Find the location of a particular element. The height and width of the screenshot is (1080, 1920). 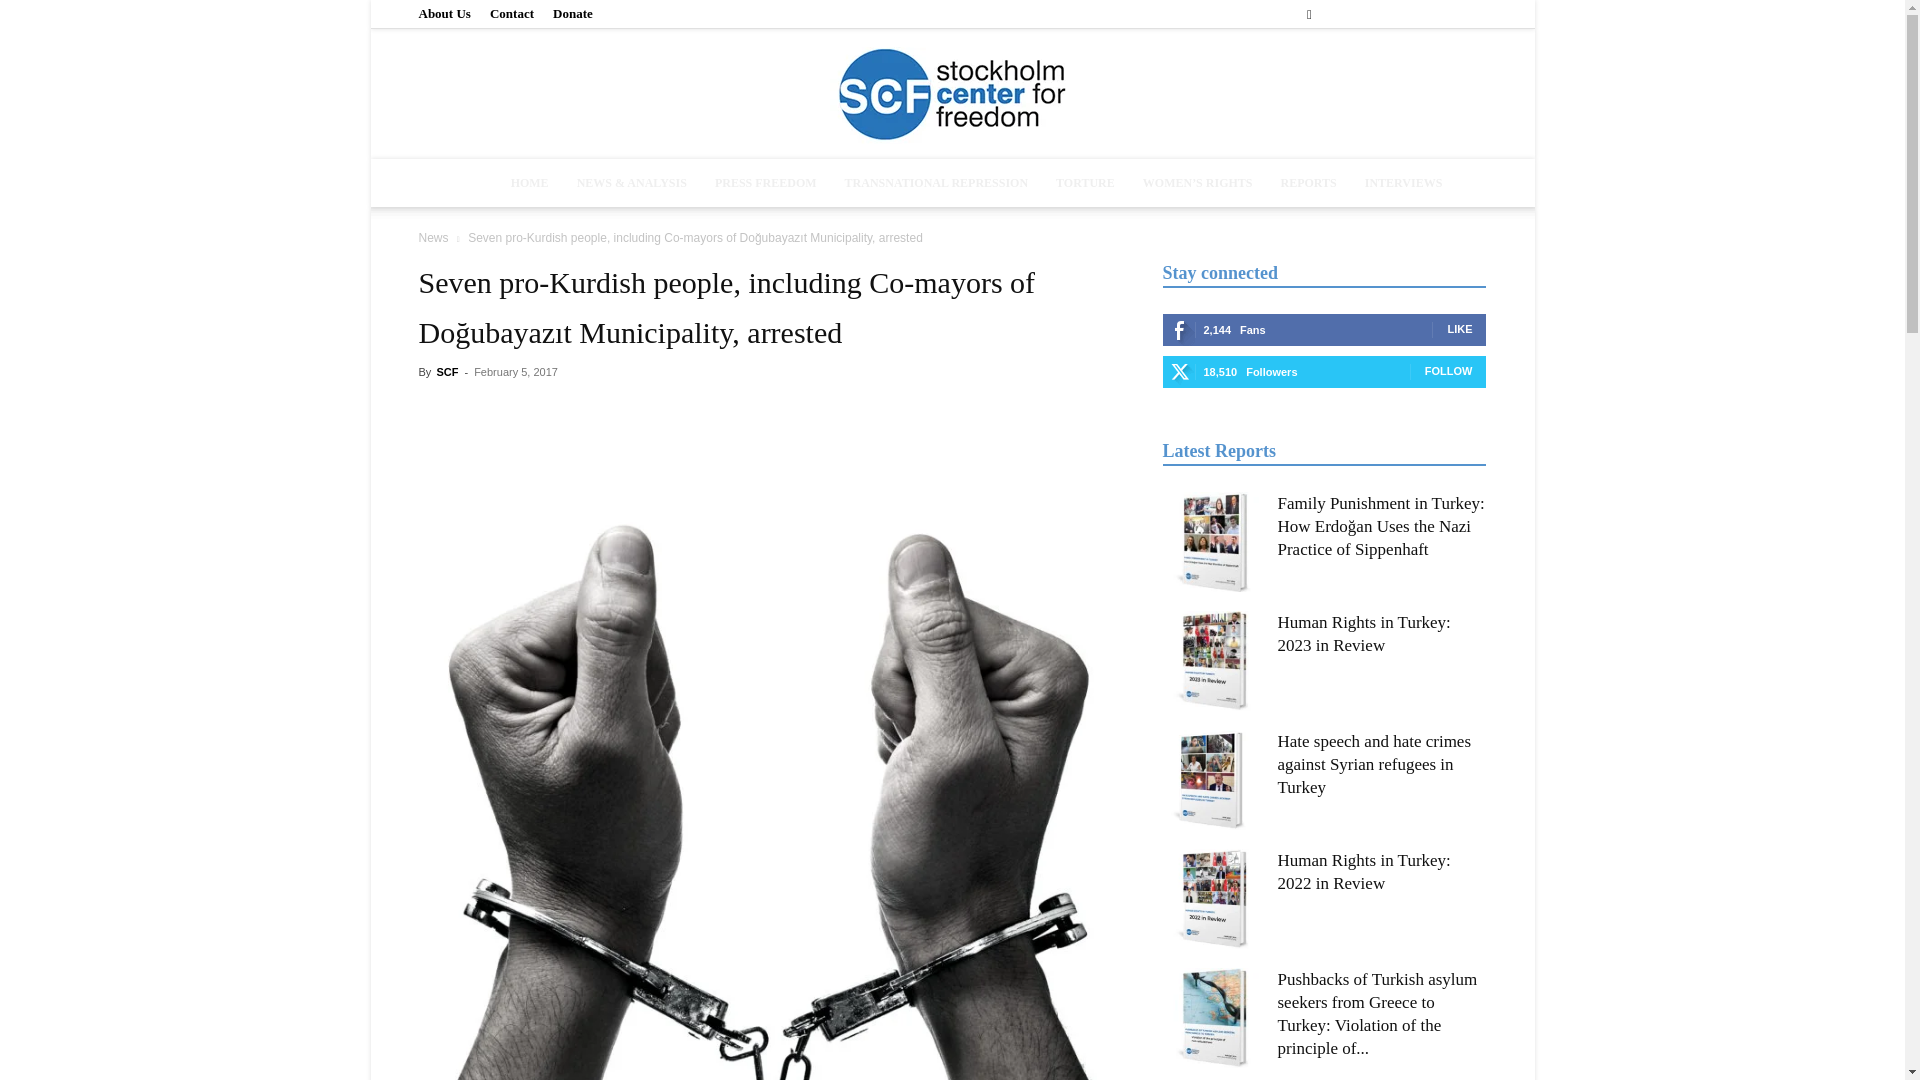

HOME is located at coordinates (530, 182).